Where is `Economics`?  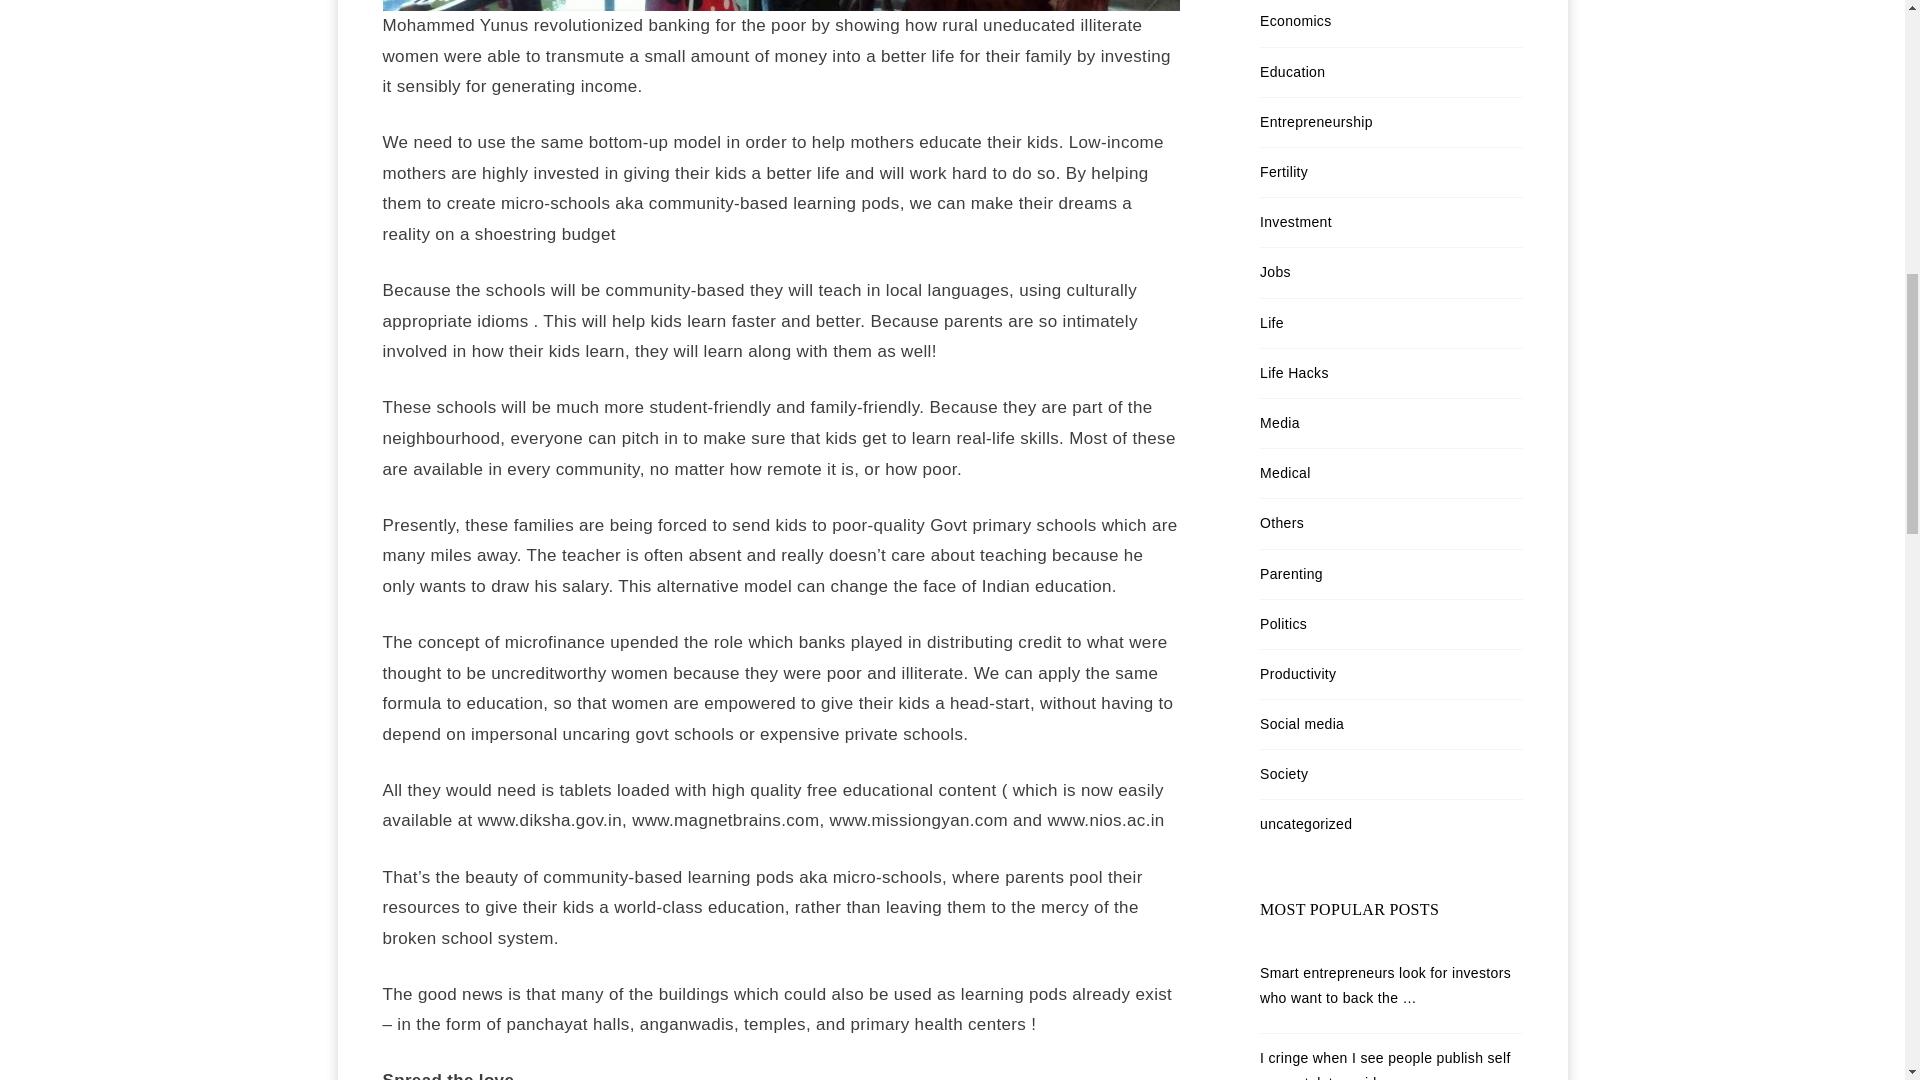 Economics is located at coordinates (1296, 20).